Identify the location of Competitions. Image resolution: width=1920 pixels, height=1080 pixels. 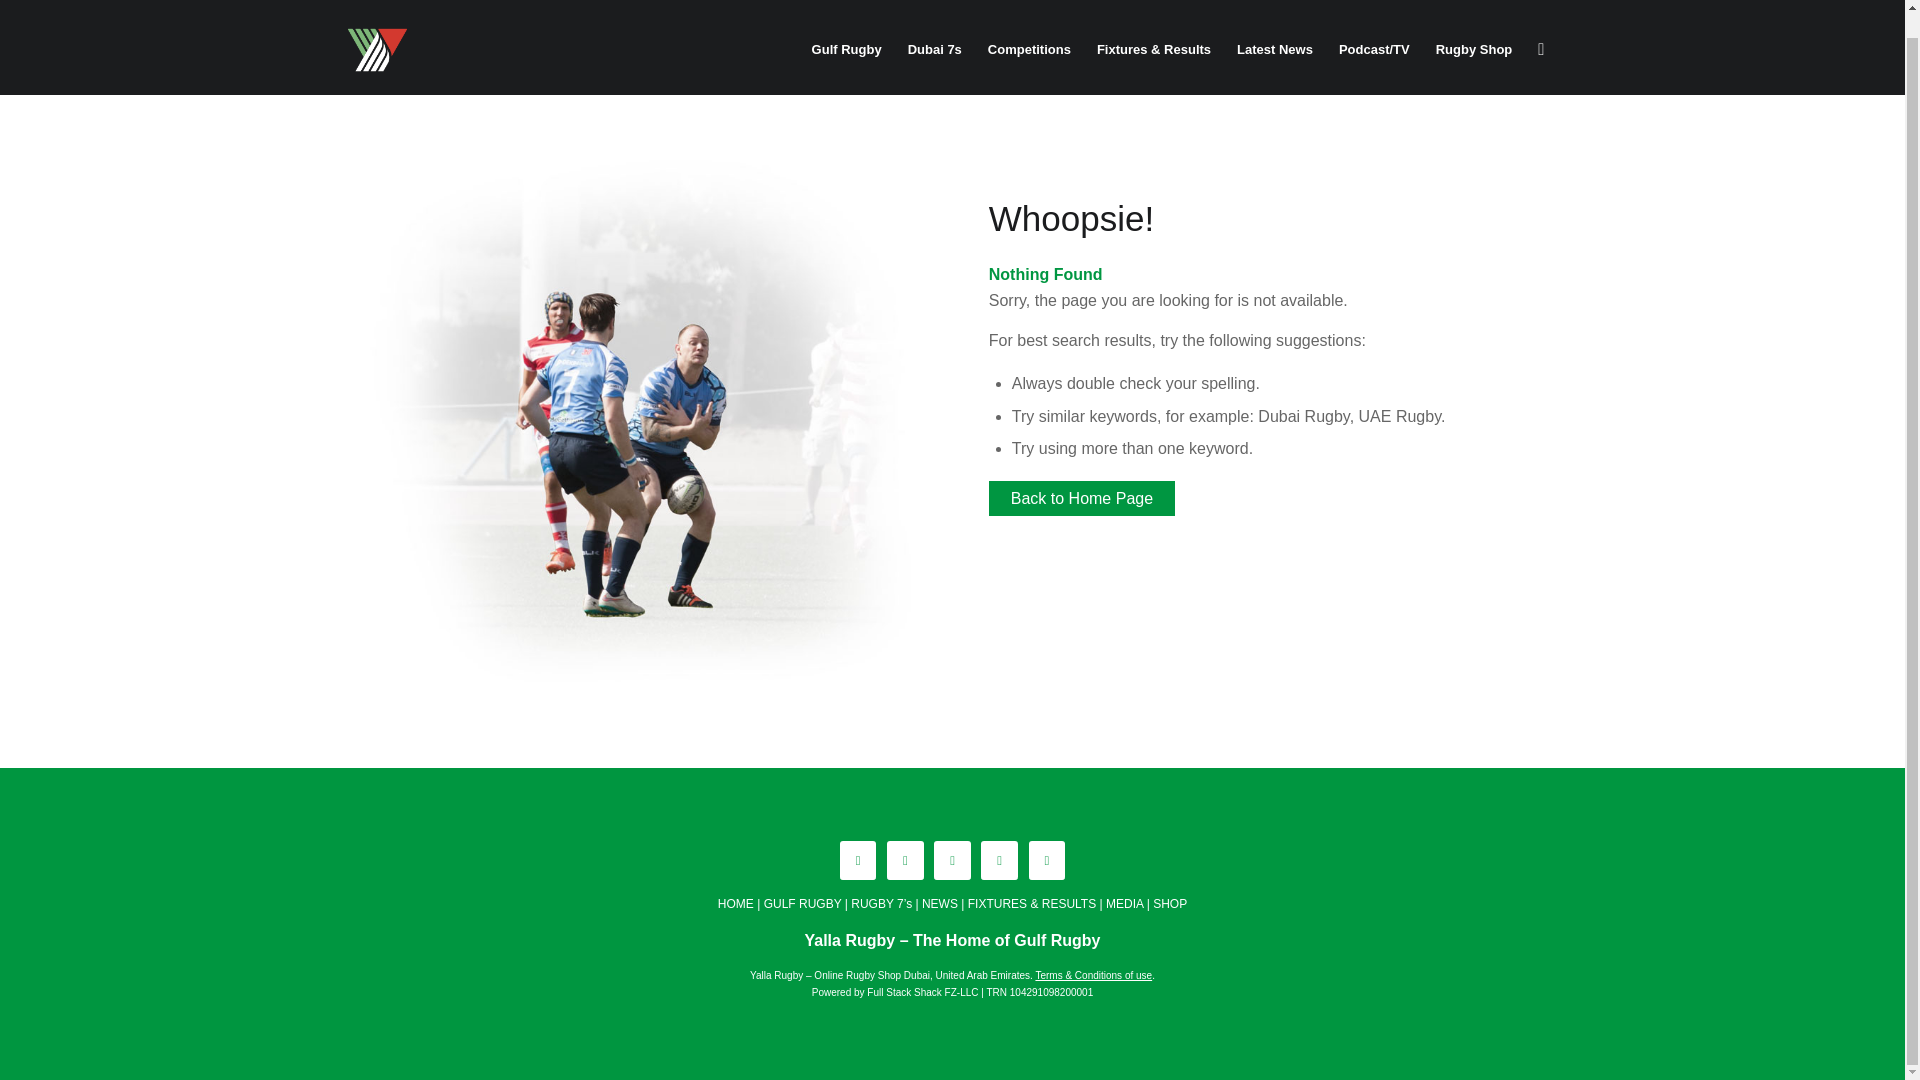
(1030, 50).